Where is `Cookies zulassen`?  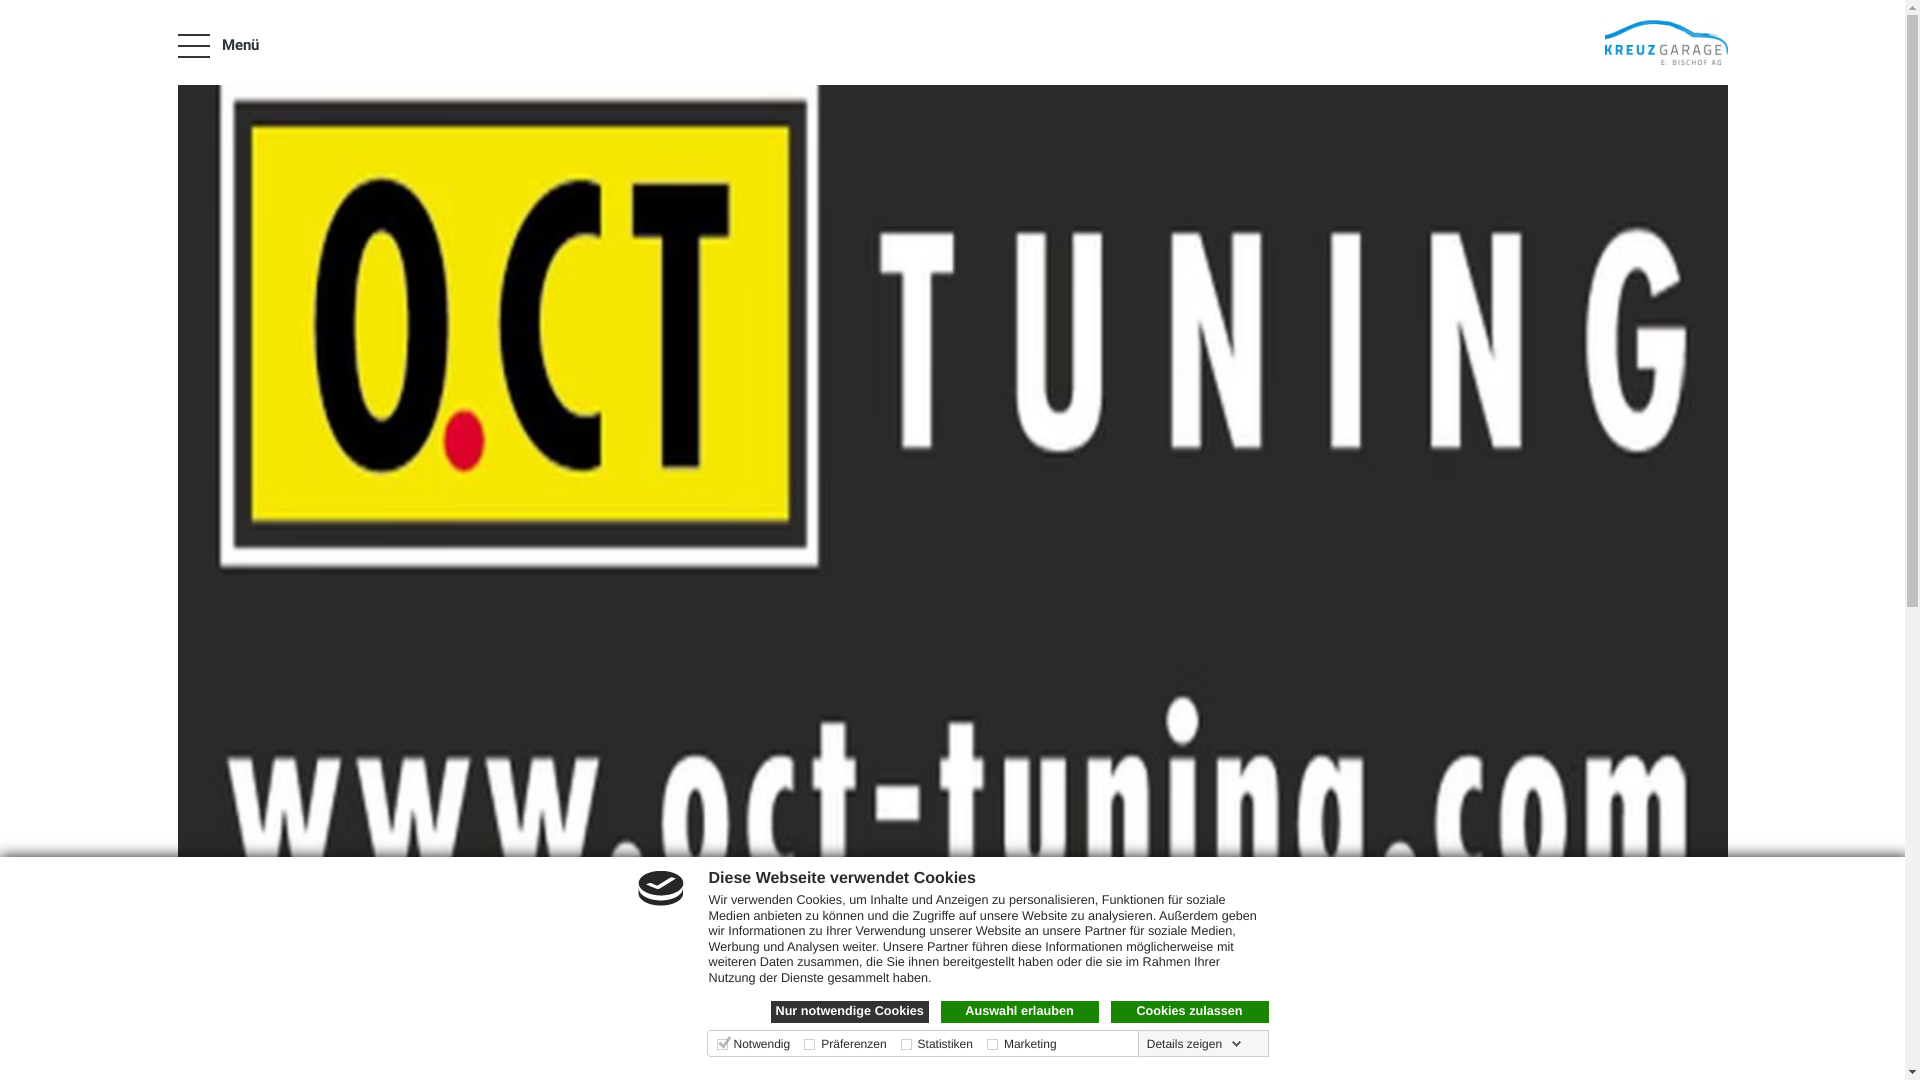
Cookies zulassen is located at coordinates (1189, 1012).